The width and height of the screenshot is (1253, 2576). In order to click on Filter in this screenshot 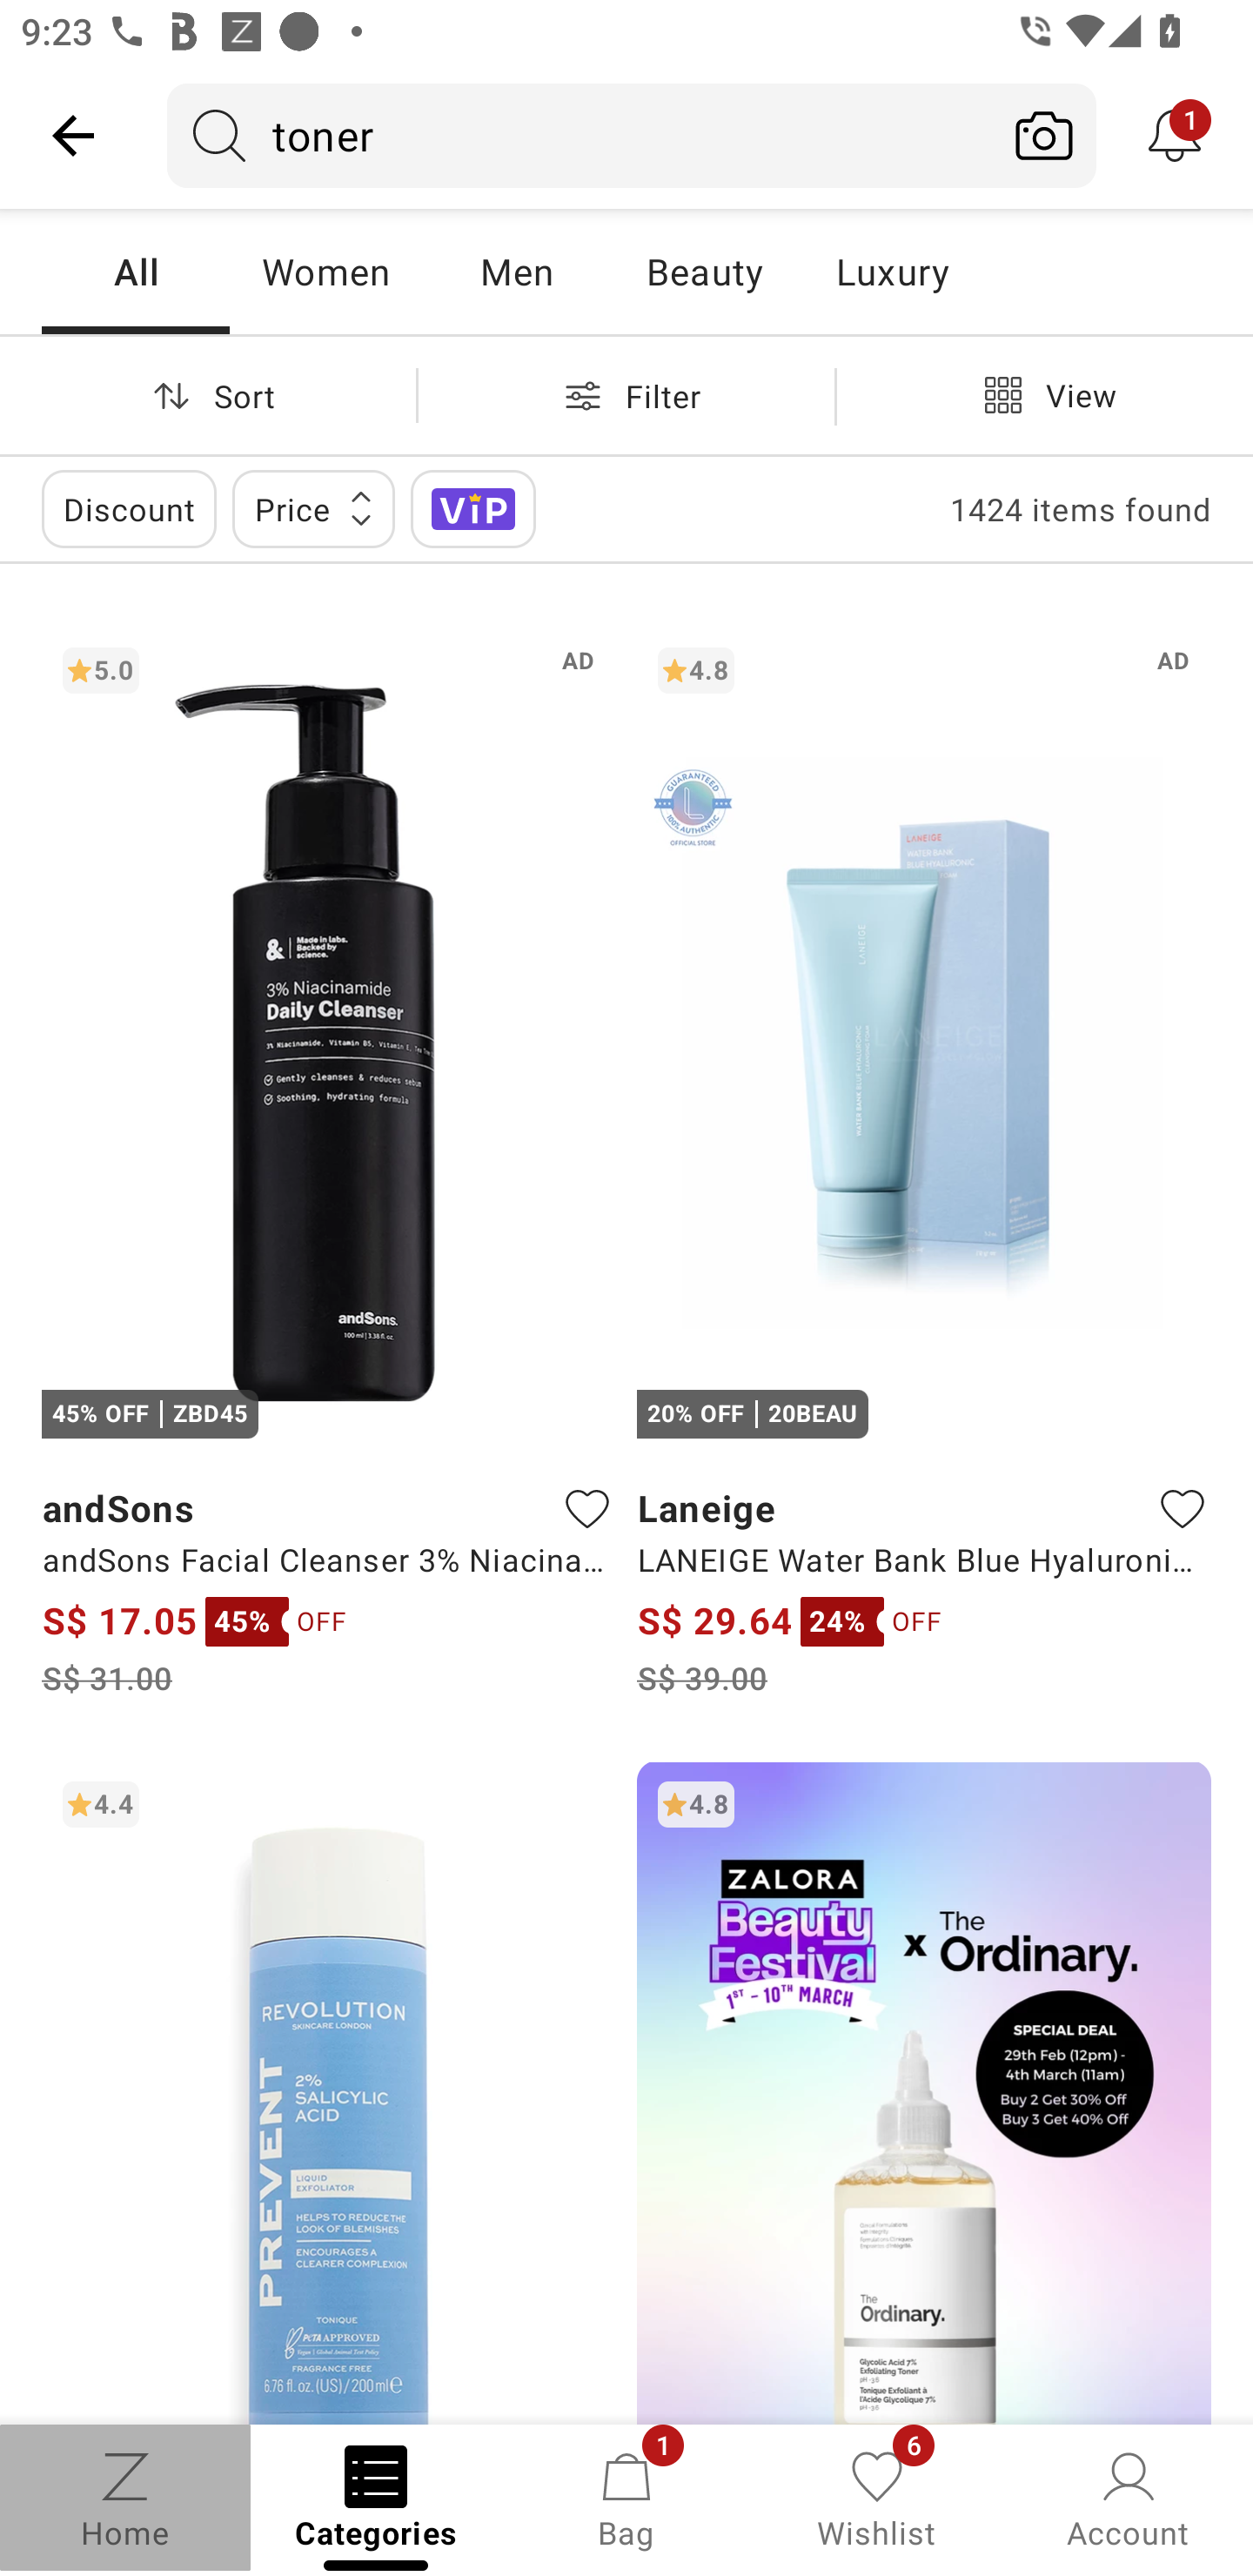, I will do `click(626, 395)`.